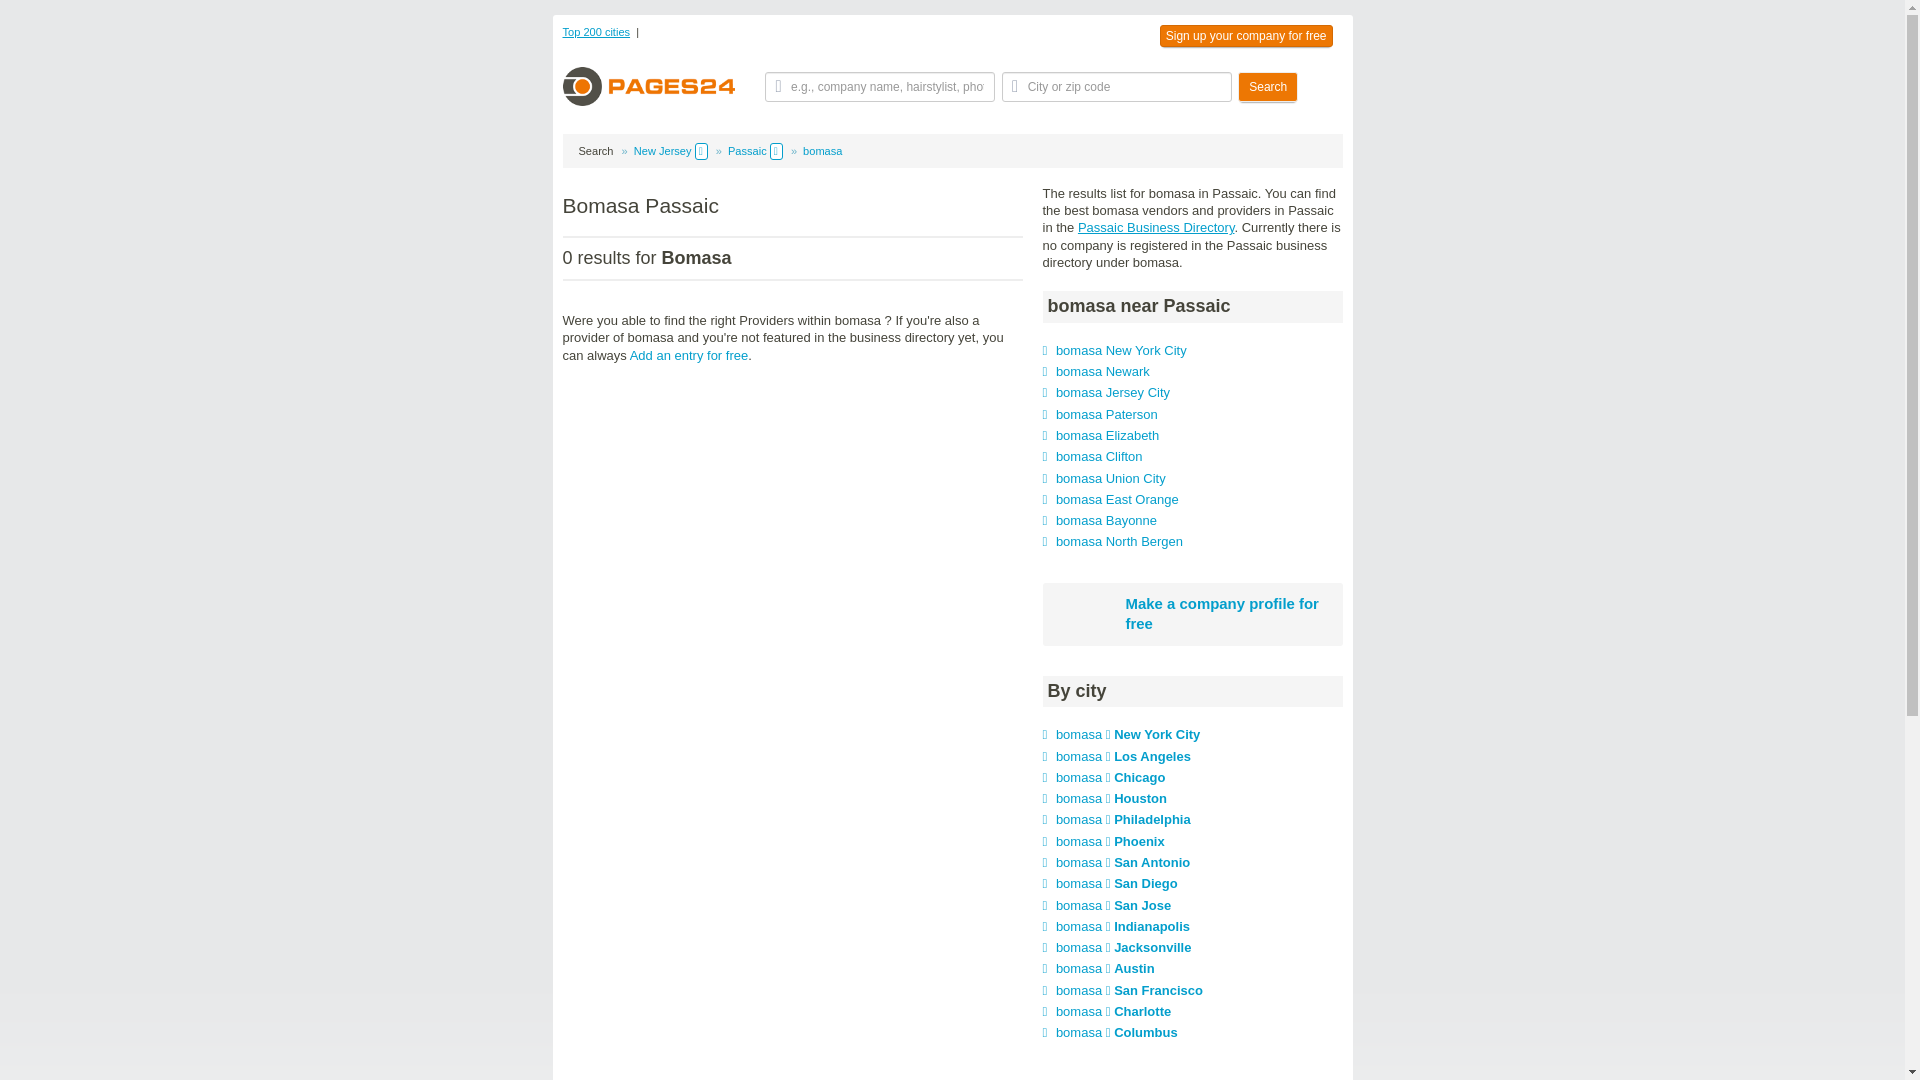 This screenshot has height=1080, width=1920. What do you see at coordinates (596, 31) in the screenshot?
I see `Top 200 cities` at bounding box center [596, 31].